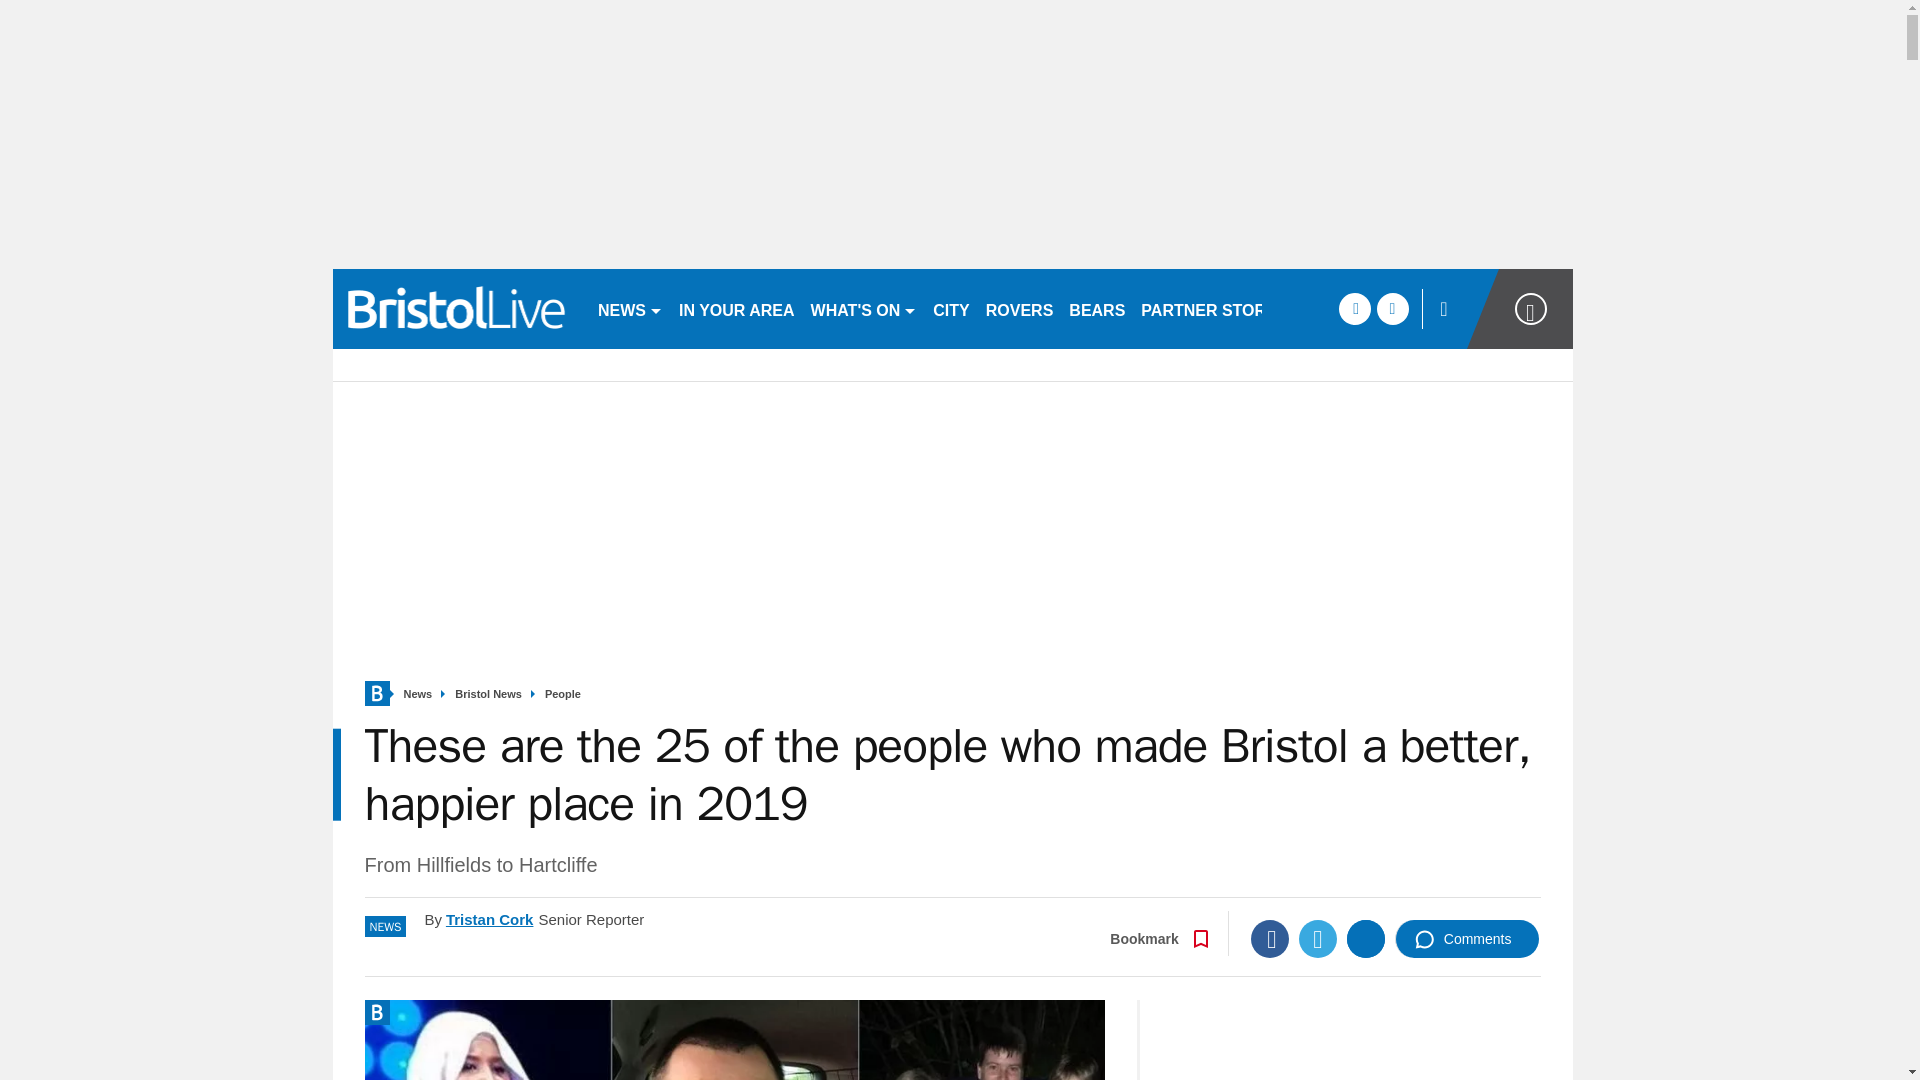 This screenshot has height=1080, width=1920. What do you see at coordinates (1216, 308) in the screenshot?
I see `PARTNER STORIES` at bounding box center [1216, 308].